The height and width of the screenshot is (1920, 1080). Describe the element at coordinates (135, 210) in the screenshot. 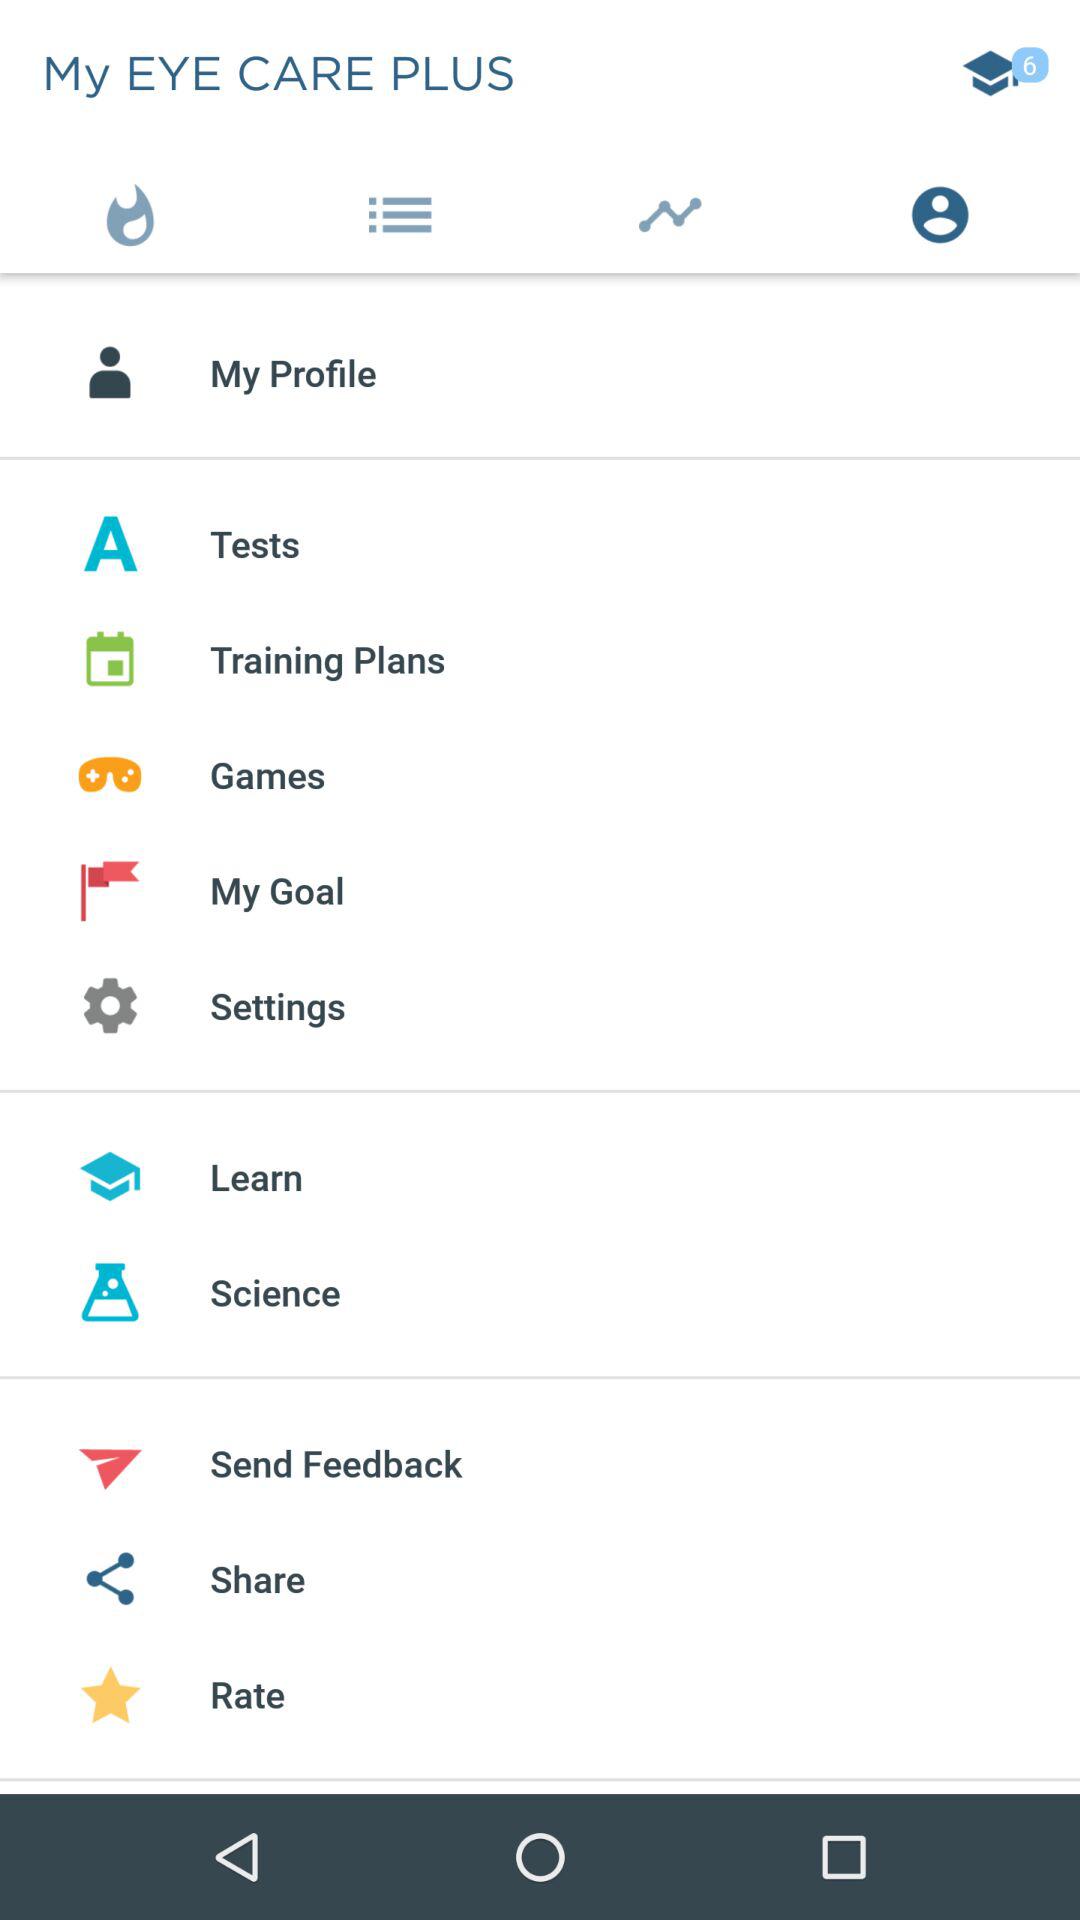

I see `turn off the    icon` at that location.